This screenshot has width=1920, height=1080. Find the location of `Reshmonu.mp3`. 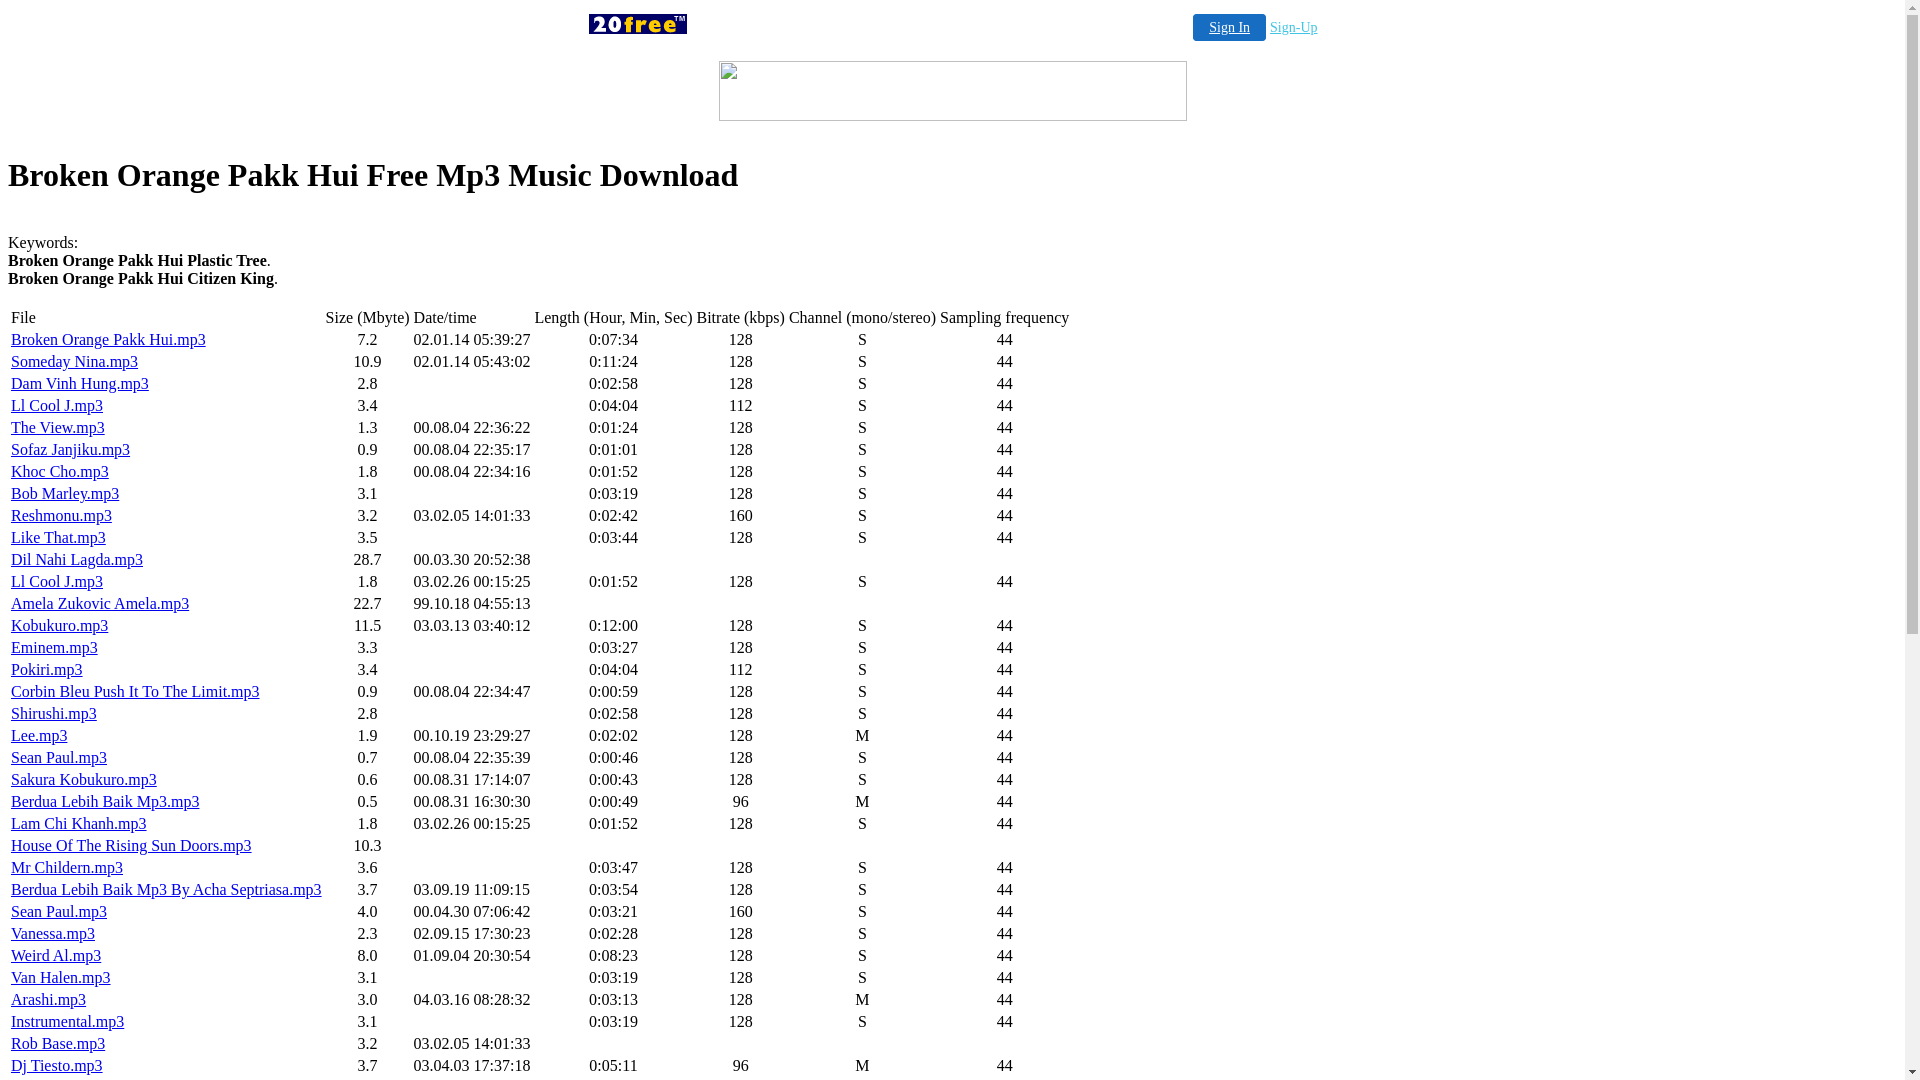

Reshmonu.mp3 is located at coordinates (62, 516).